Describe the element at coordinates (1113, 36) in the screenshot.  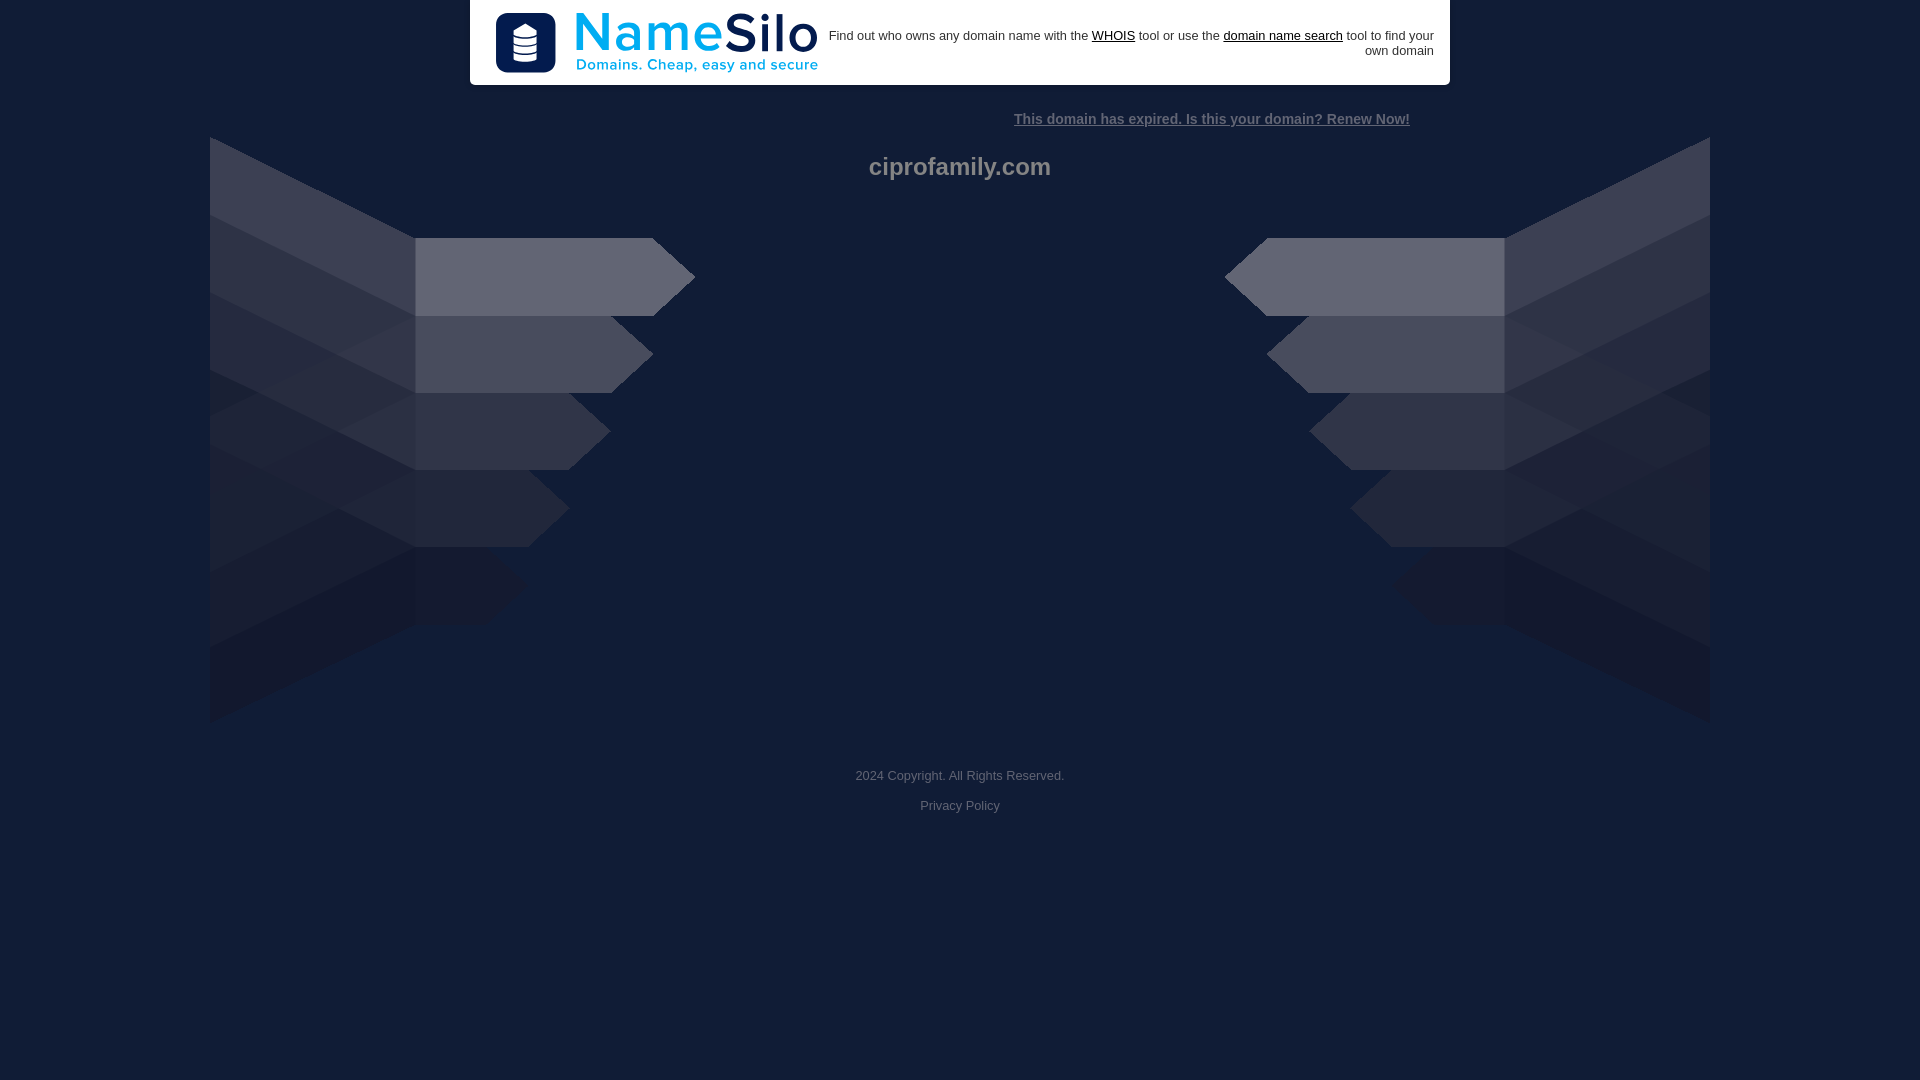
I see `WHOIS` at that location.